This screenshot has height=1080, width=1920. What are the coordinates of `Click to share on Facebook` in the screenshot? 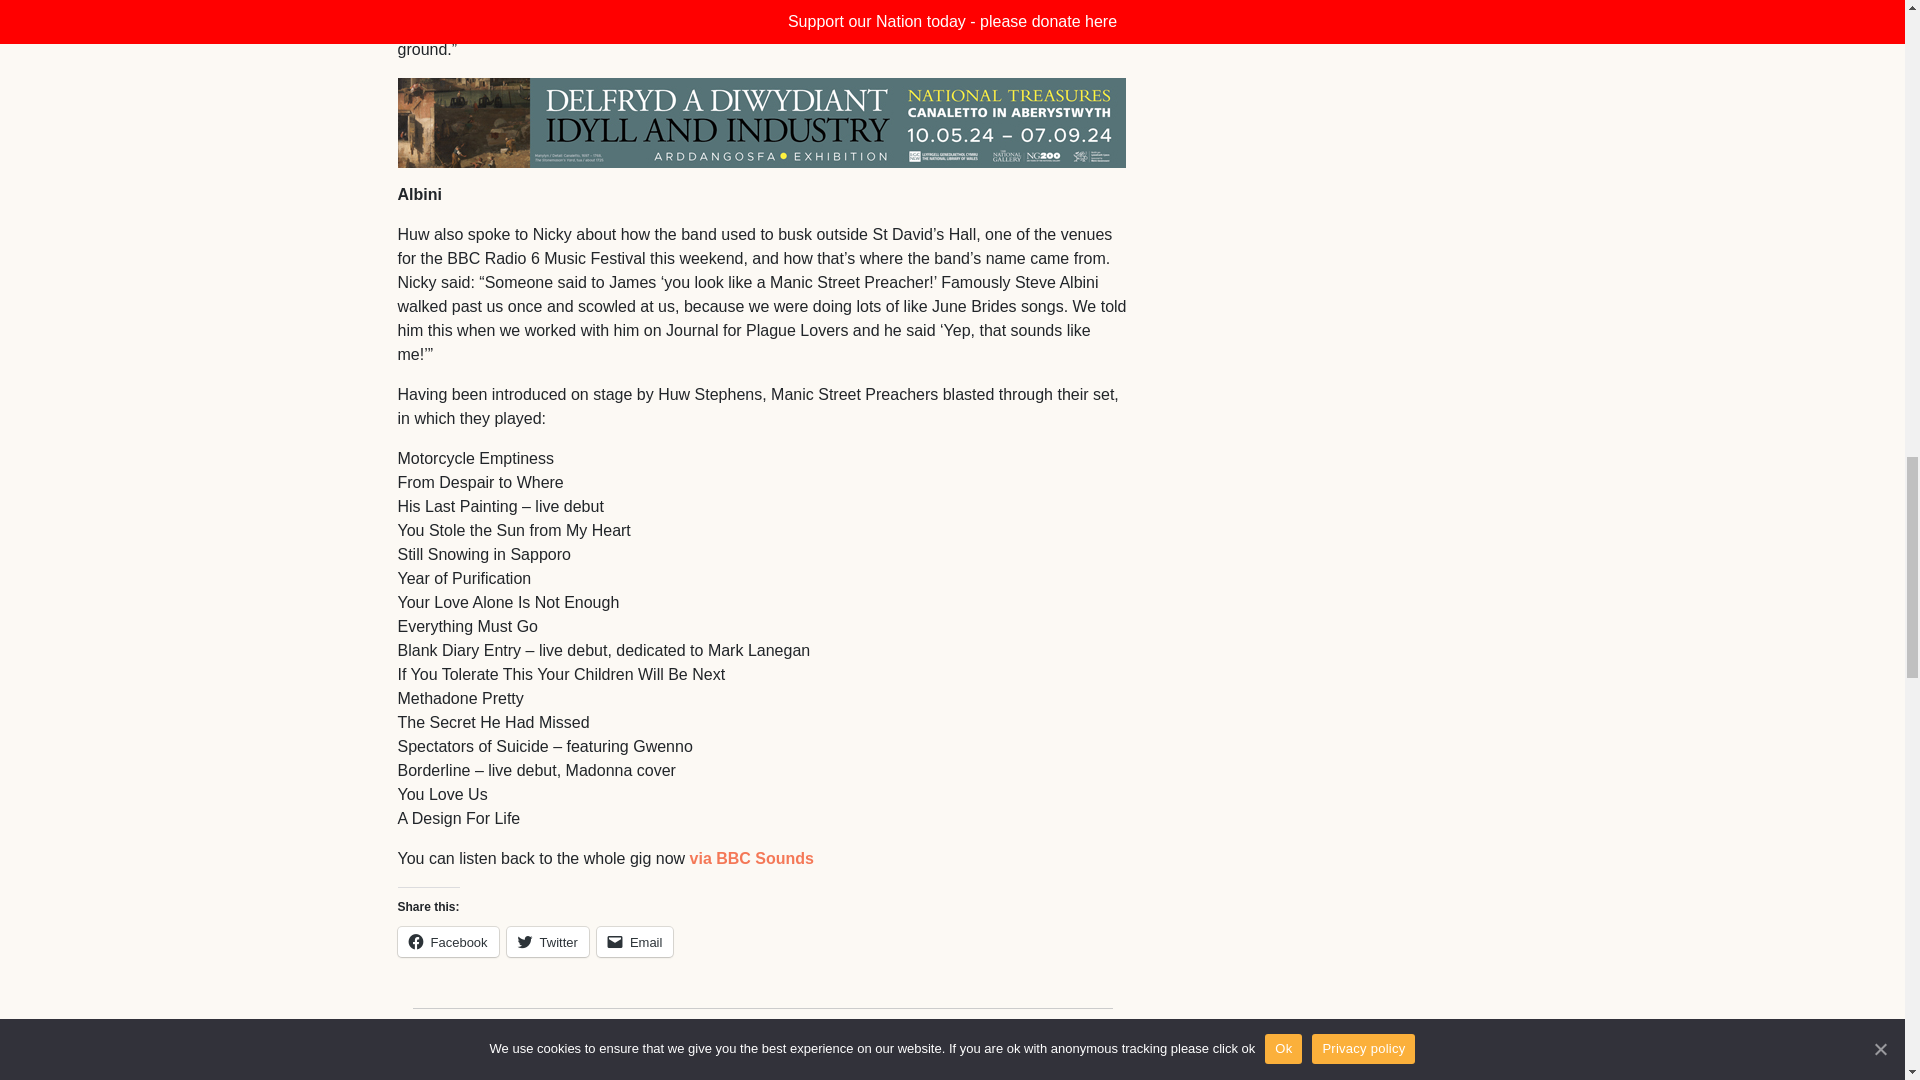 It's located at (448, 941).